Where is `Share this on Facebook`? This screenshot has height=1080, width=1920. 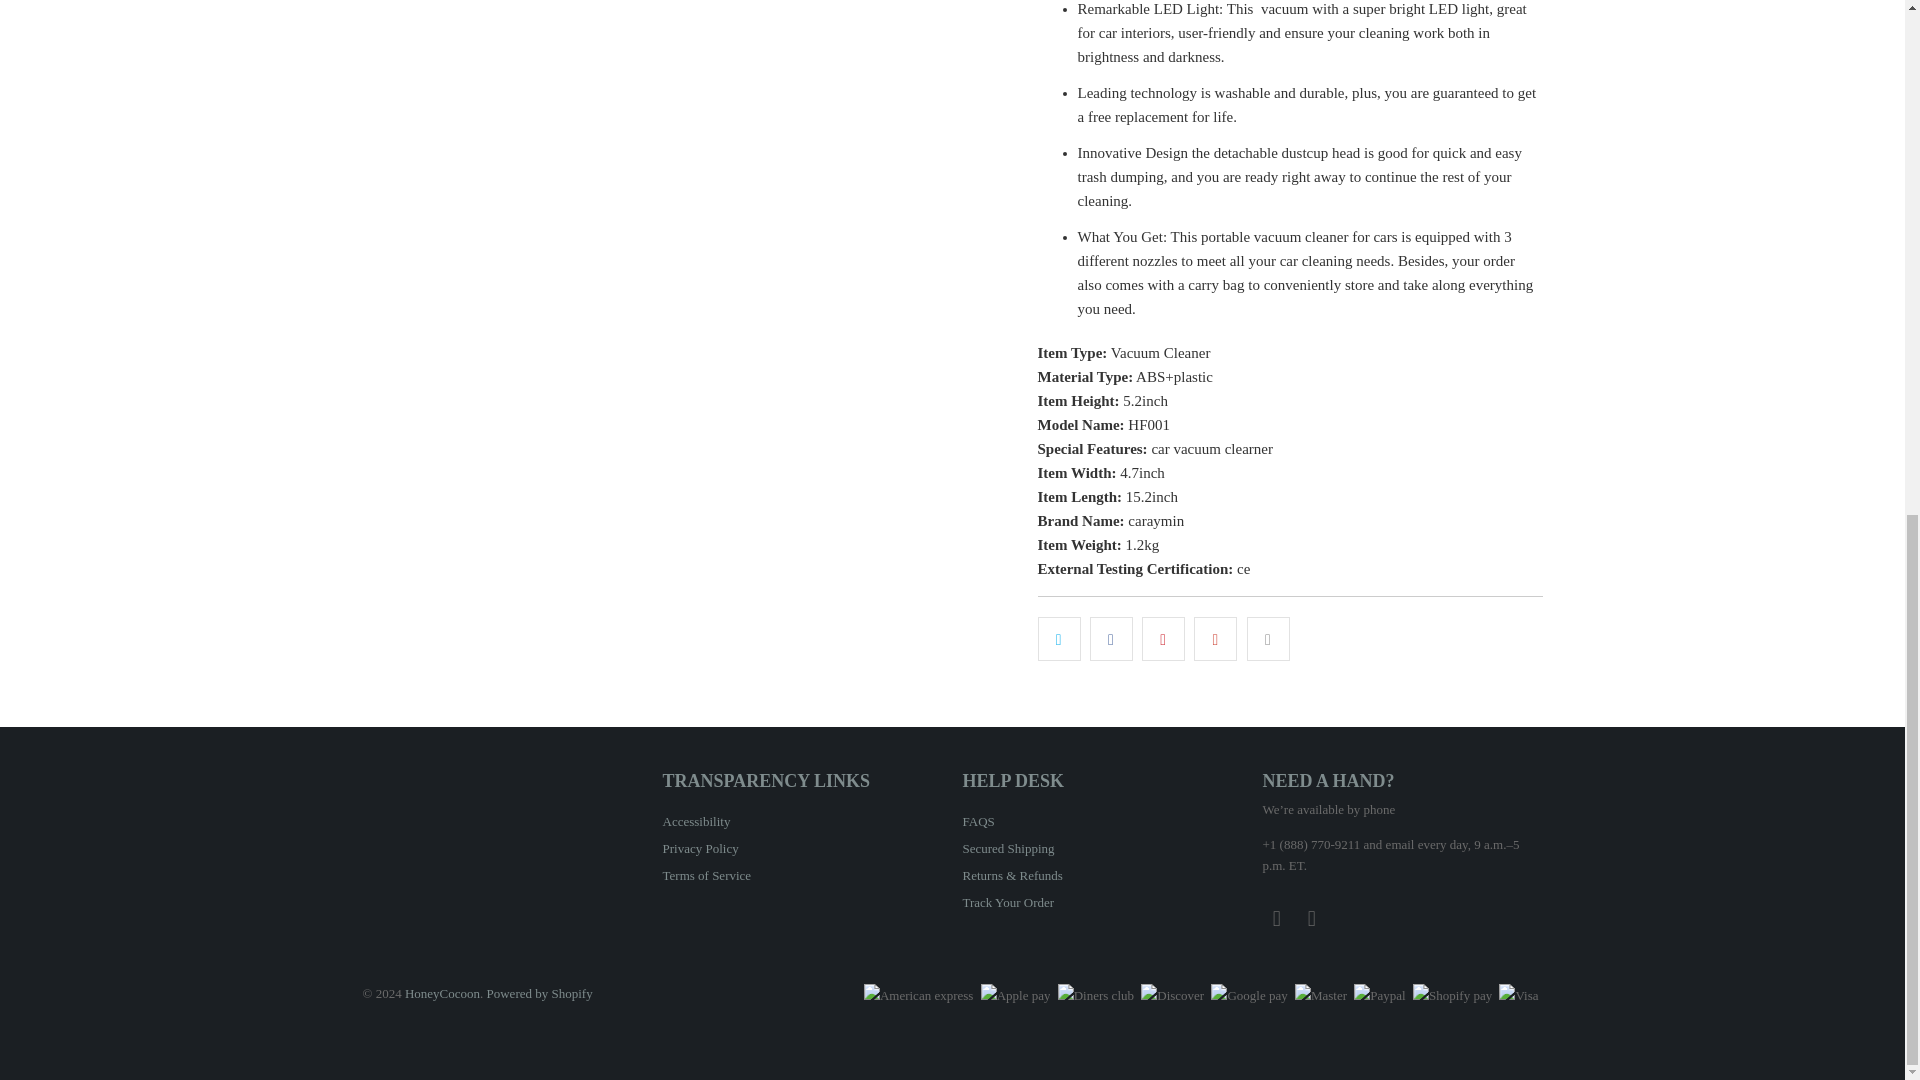 Share this on Facebook is located at coordinates (1111, 638).